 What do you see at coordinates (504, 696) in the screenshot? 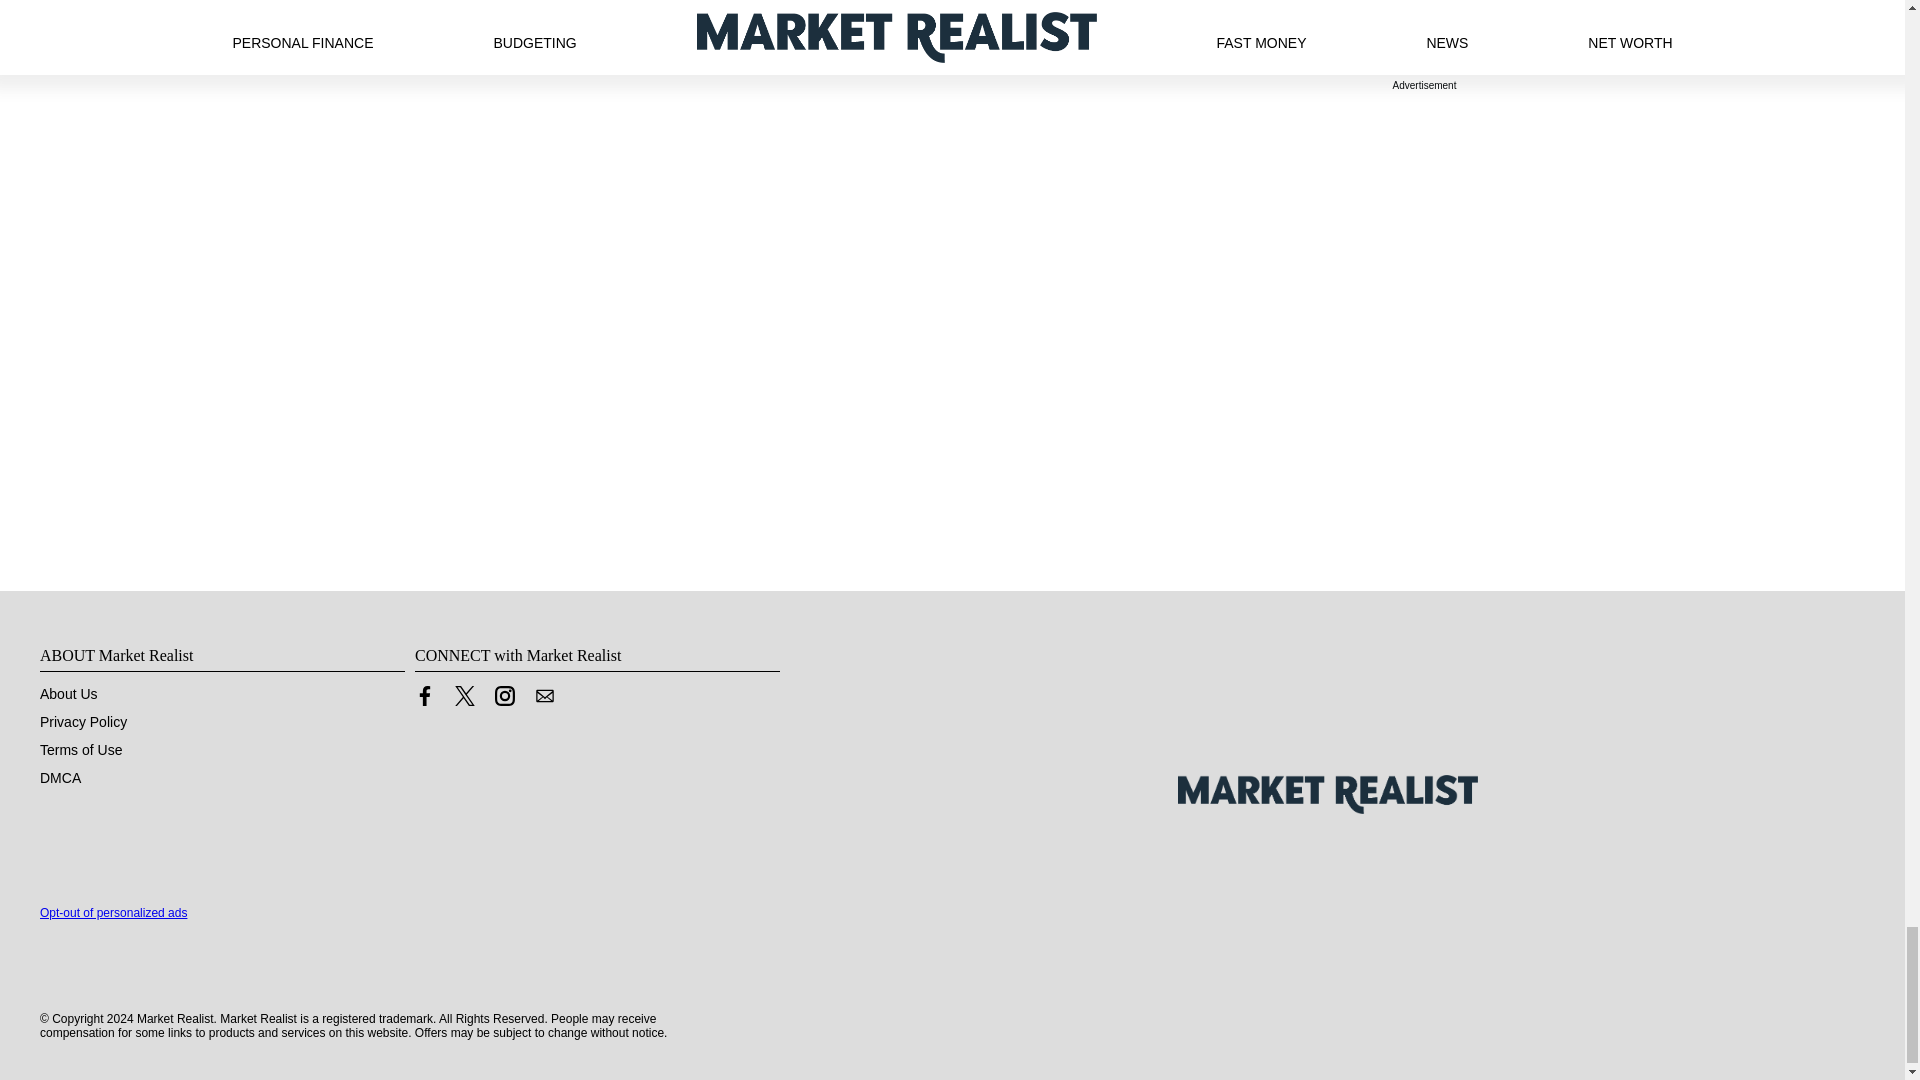
I see `Link to Instagram` at bounding box center [504, 696].